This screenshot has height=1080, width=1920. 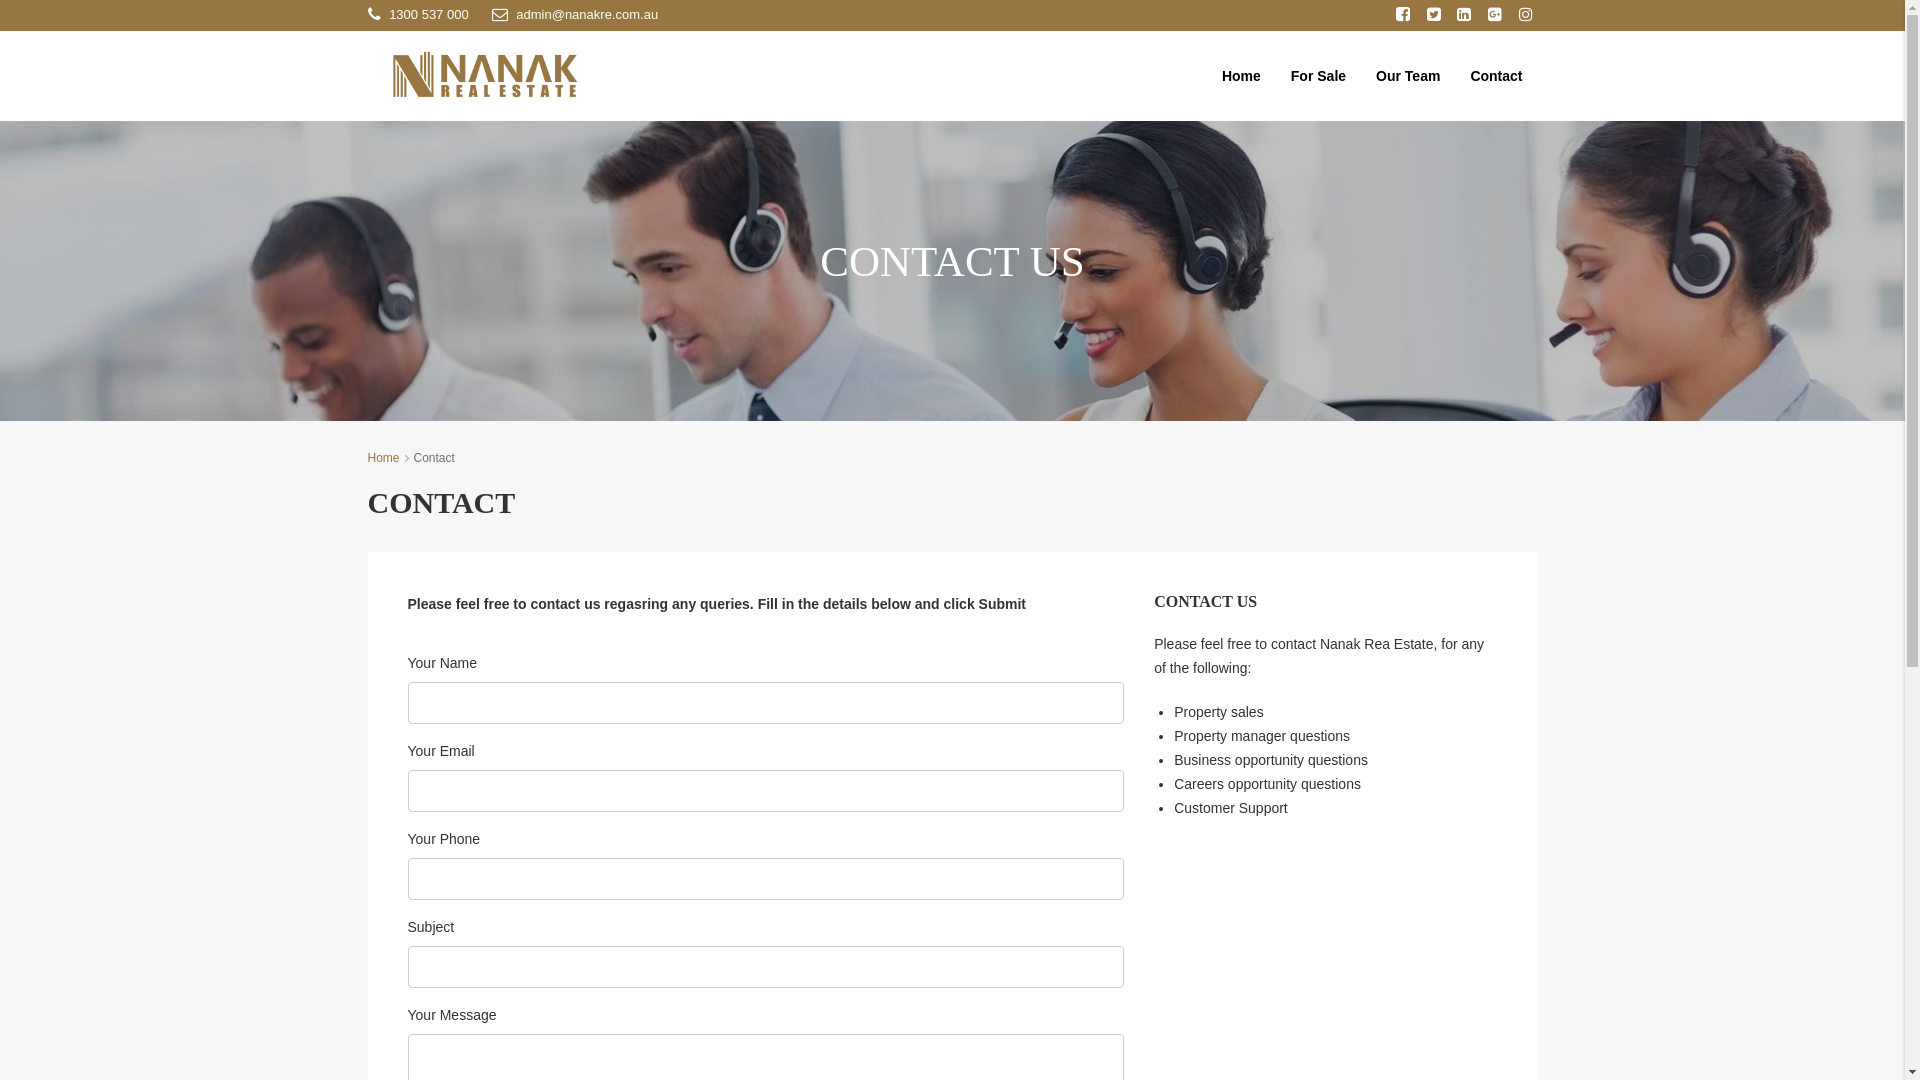 I want to click on Contact, so click(x=1496, y=76).